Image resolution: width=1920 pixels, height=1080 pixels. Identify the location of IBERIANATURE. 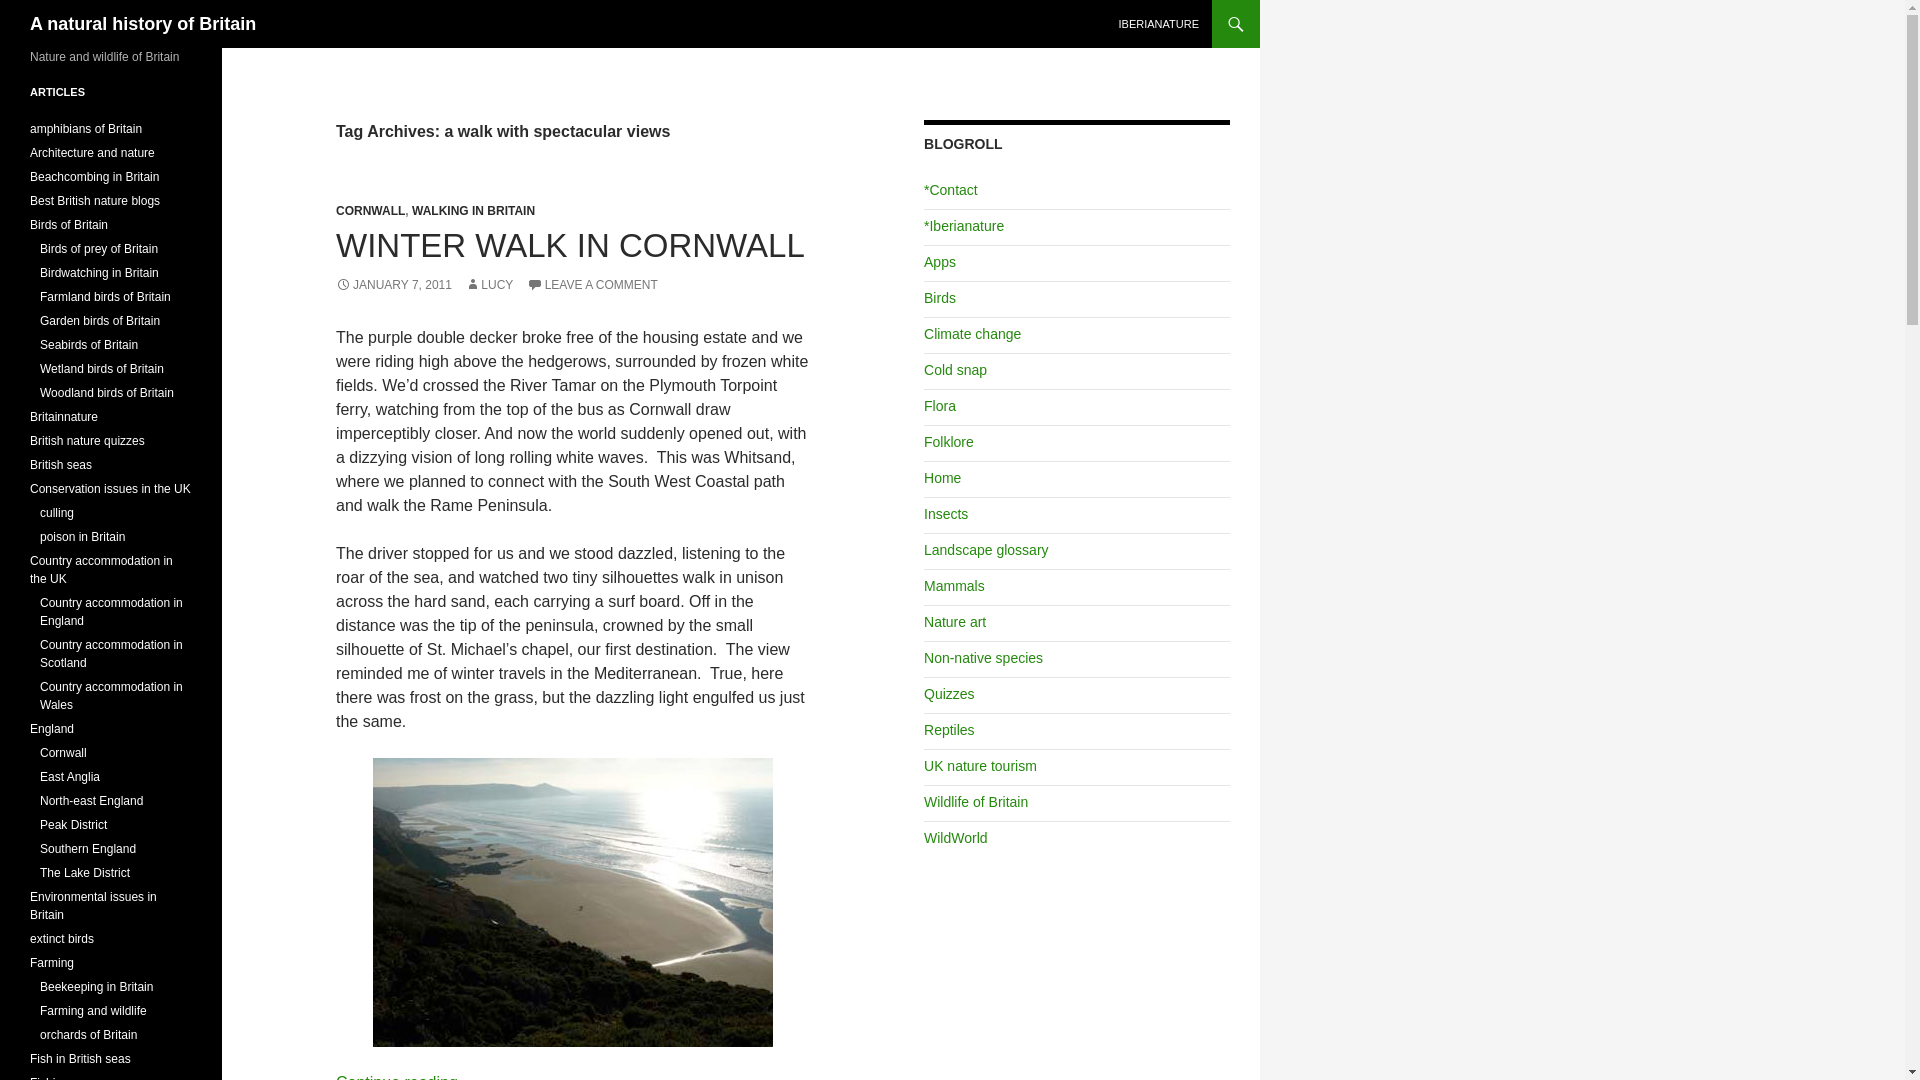
(1159, 24).